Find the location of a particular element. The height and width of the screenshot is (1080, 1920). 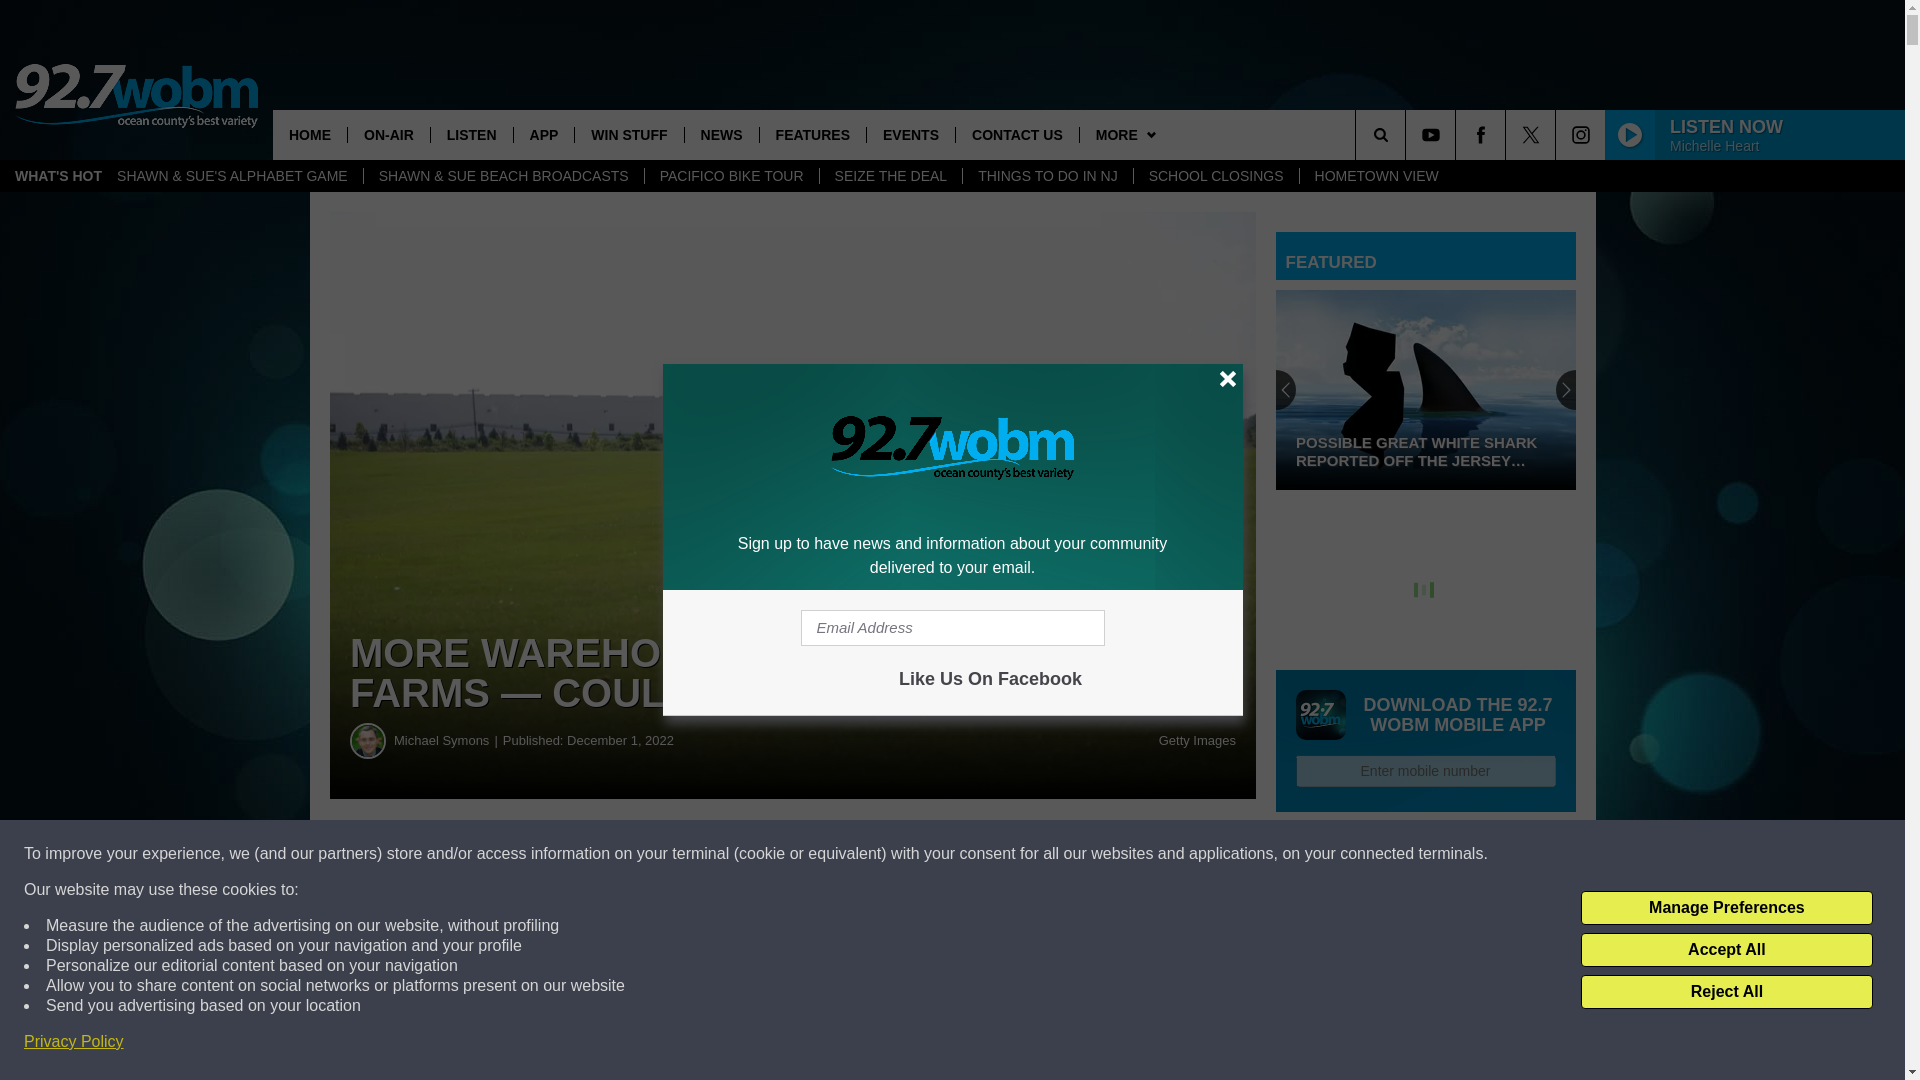

Manage Preferences is located at coordinates (1726, 908).